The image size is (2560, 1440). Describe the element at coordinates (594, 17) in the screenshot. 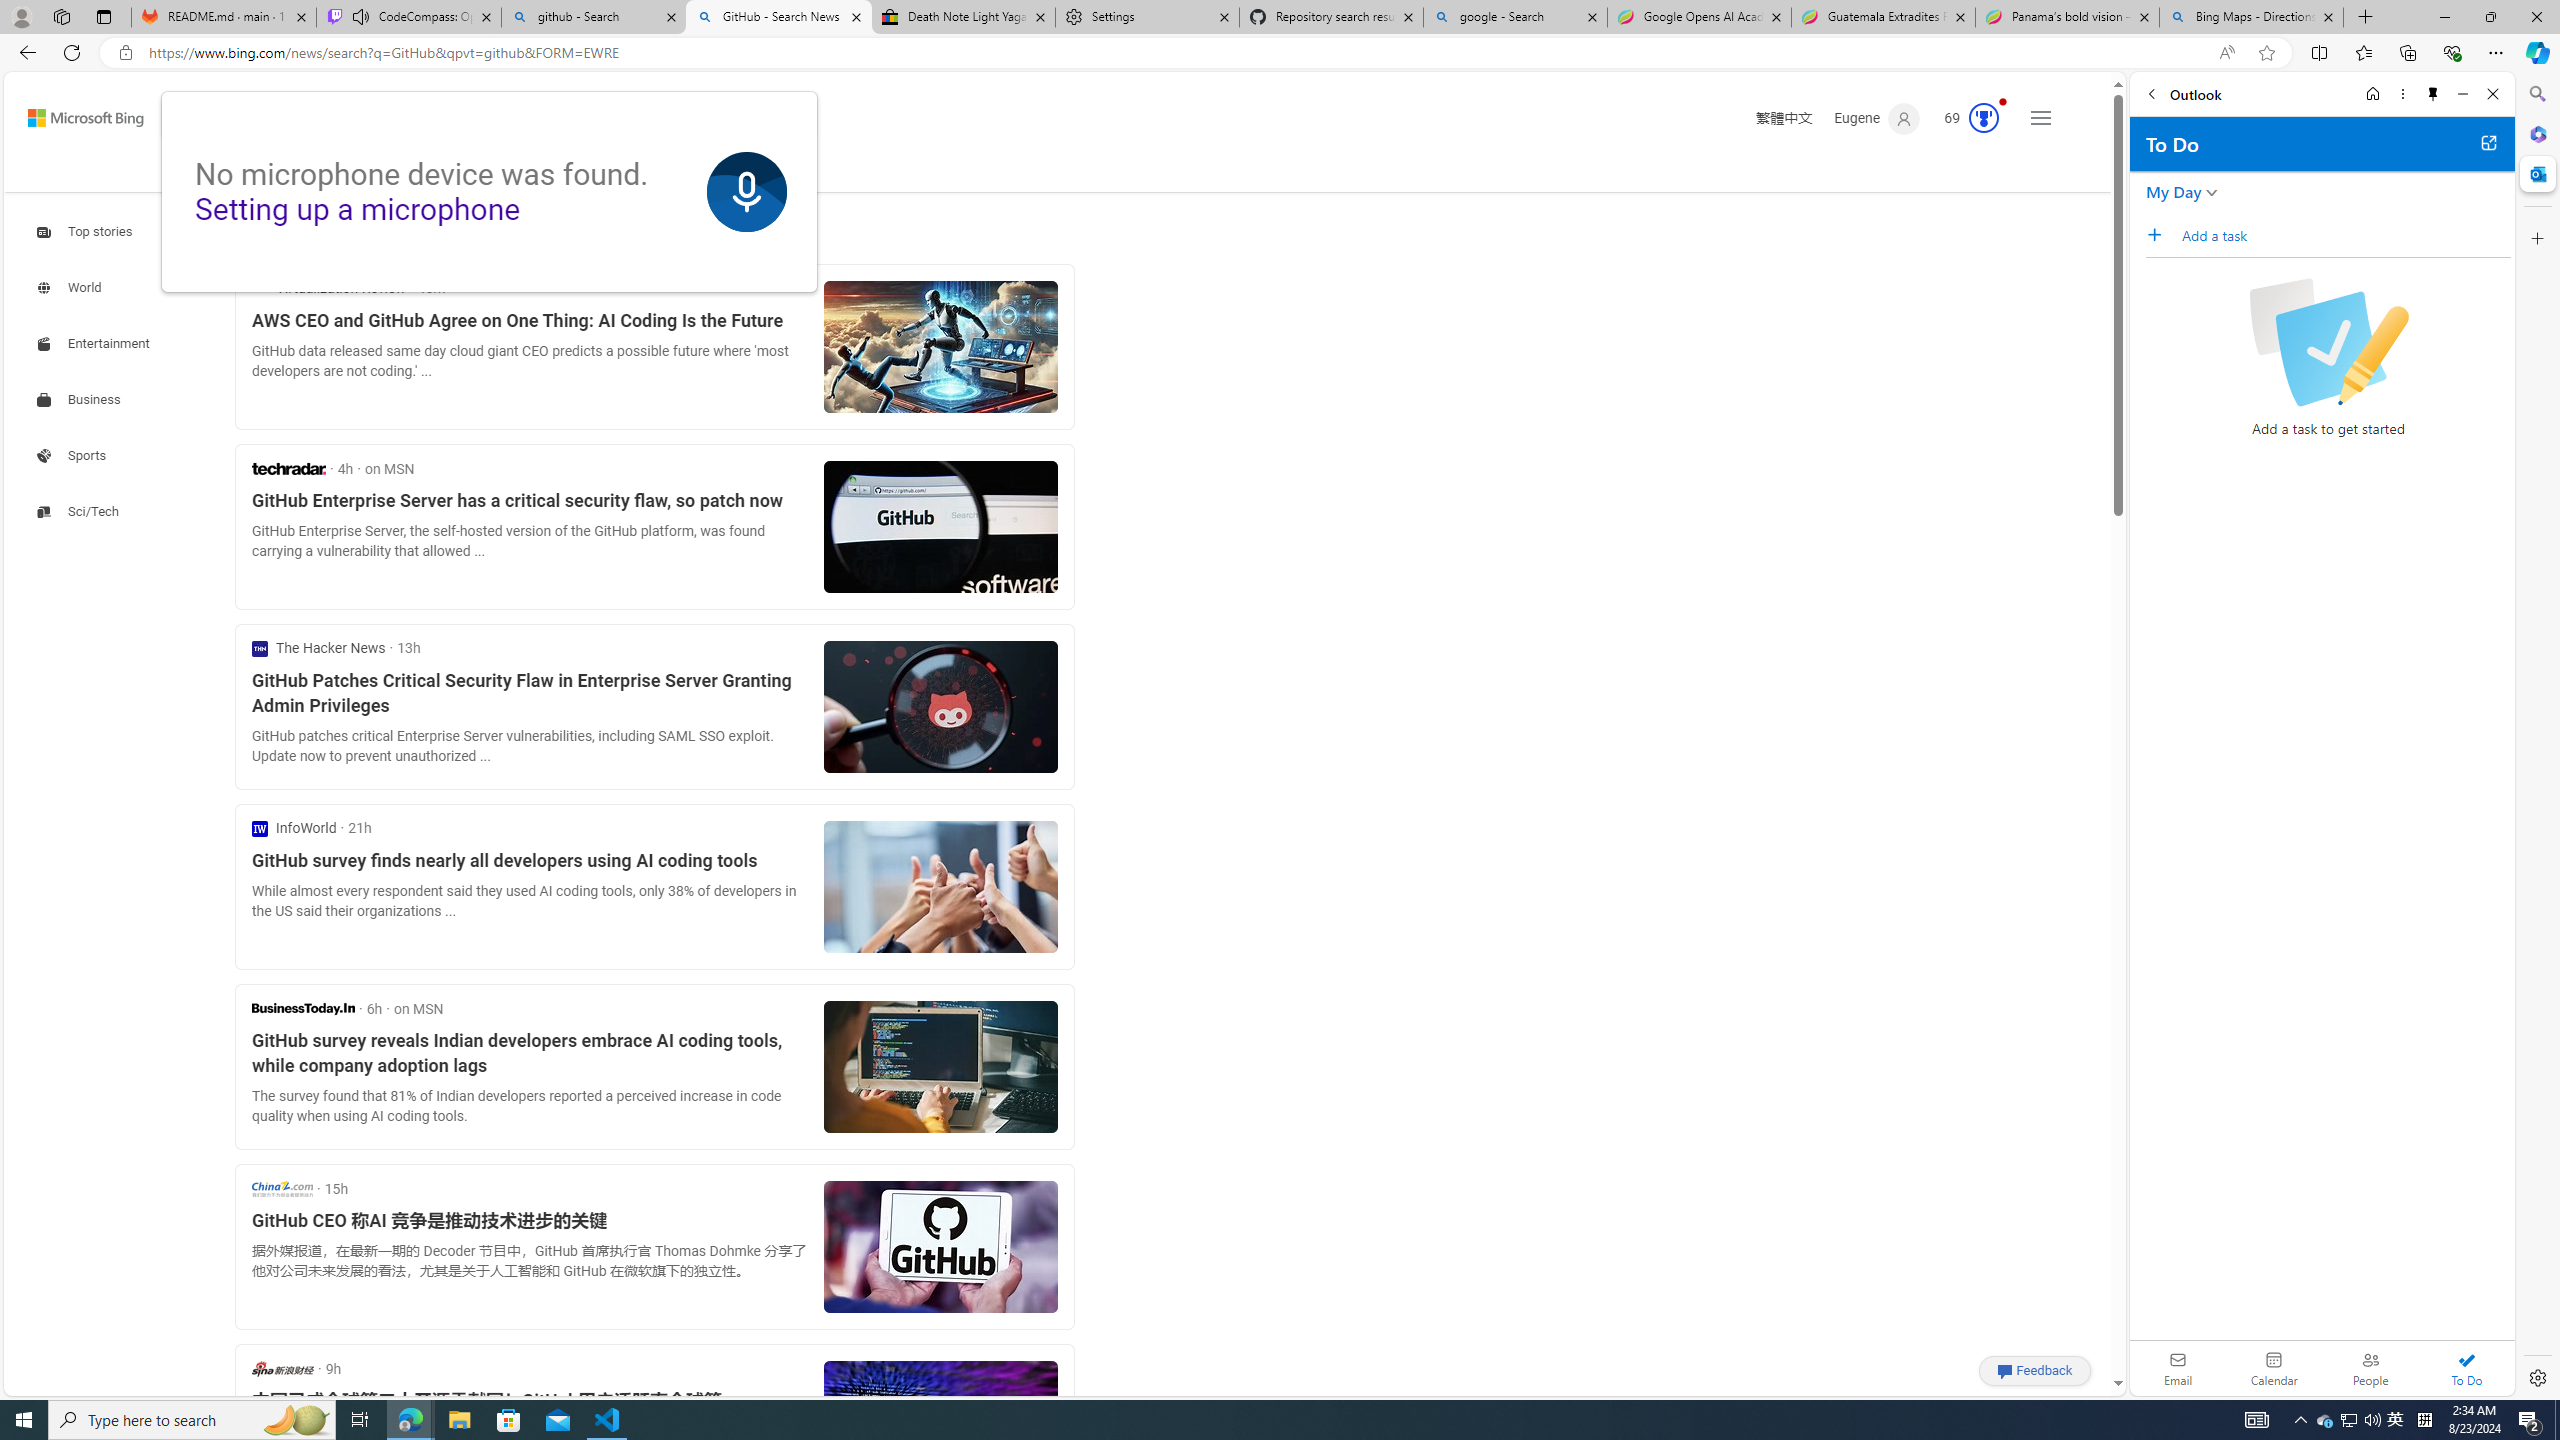

I see `github - Search` at that location.